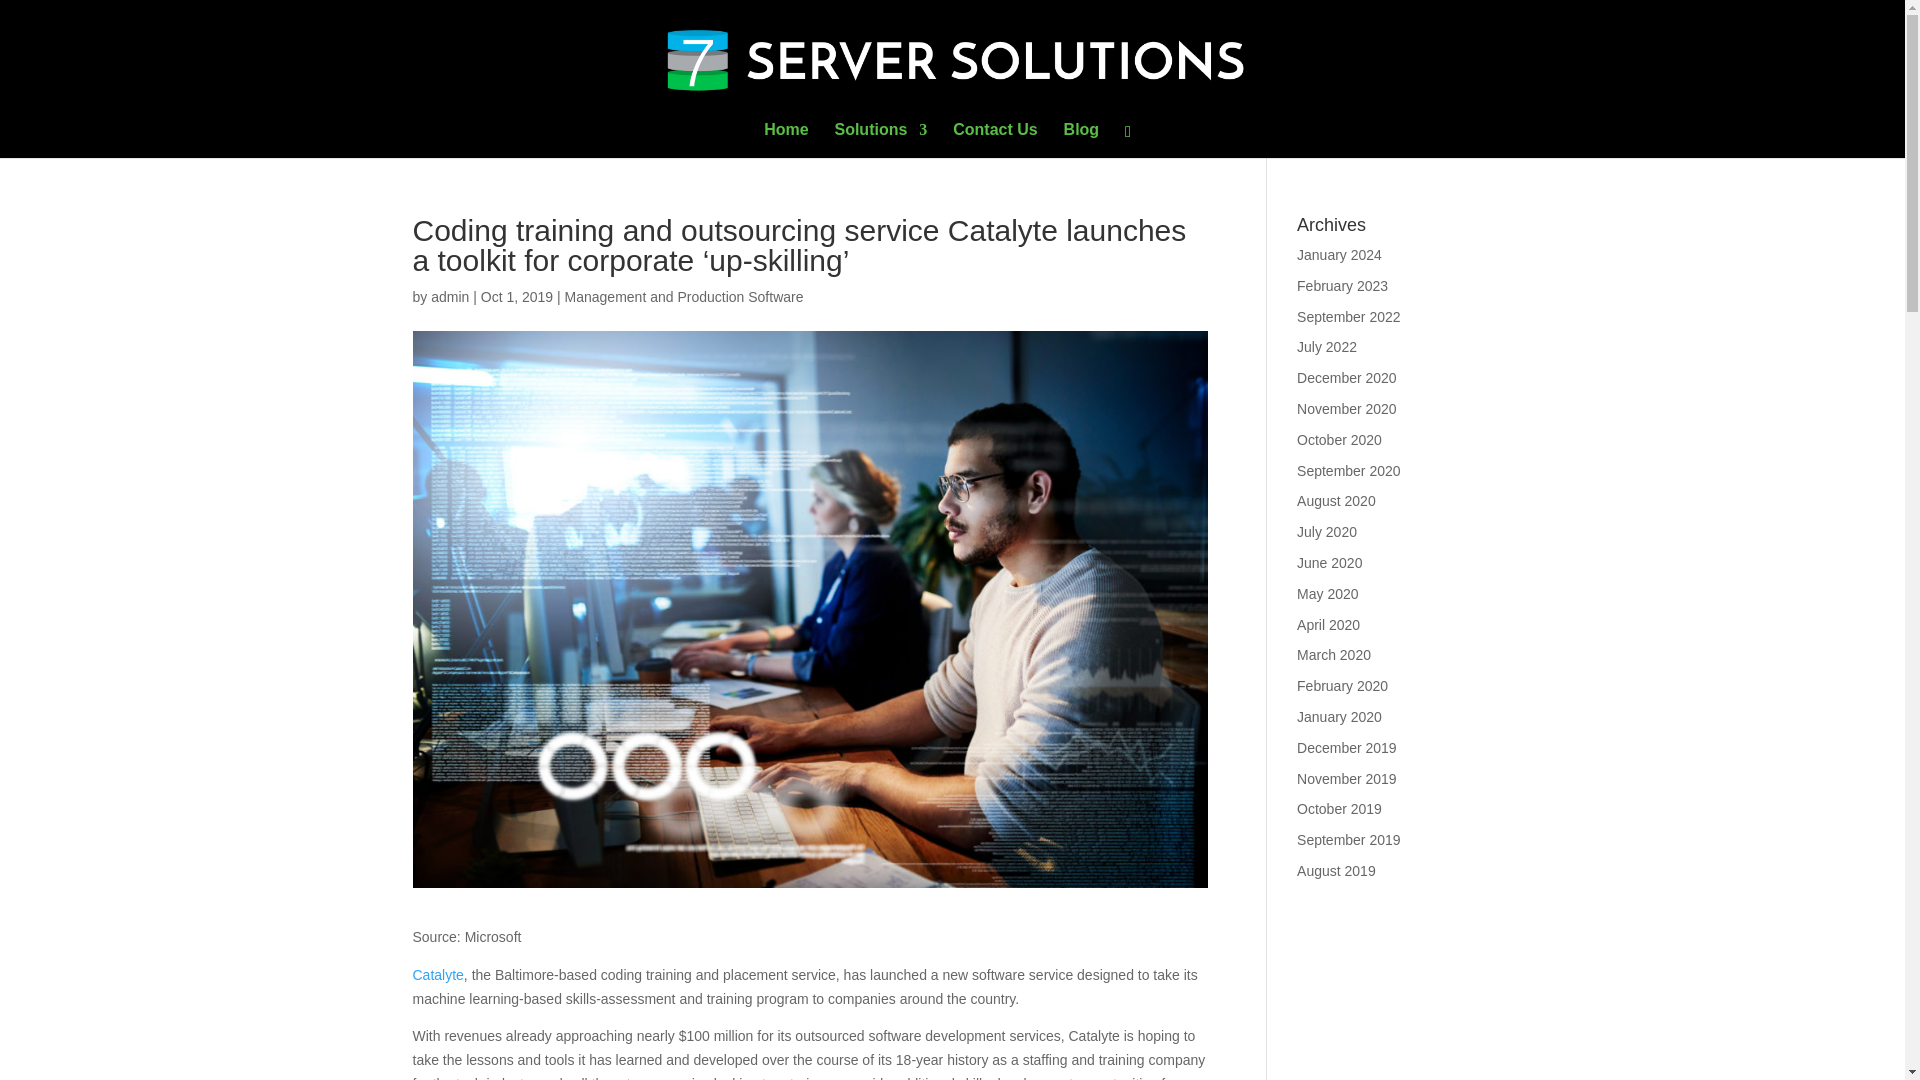 Image resolution: width=1920 pixels, height=1080 pixels. I want to click on Catalyte, so click(437, 974).